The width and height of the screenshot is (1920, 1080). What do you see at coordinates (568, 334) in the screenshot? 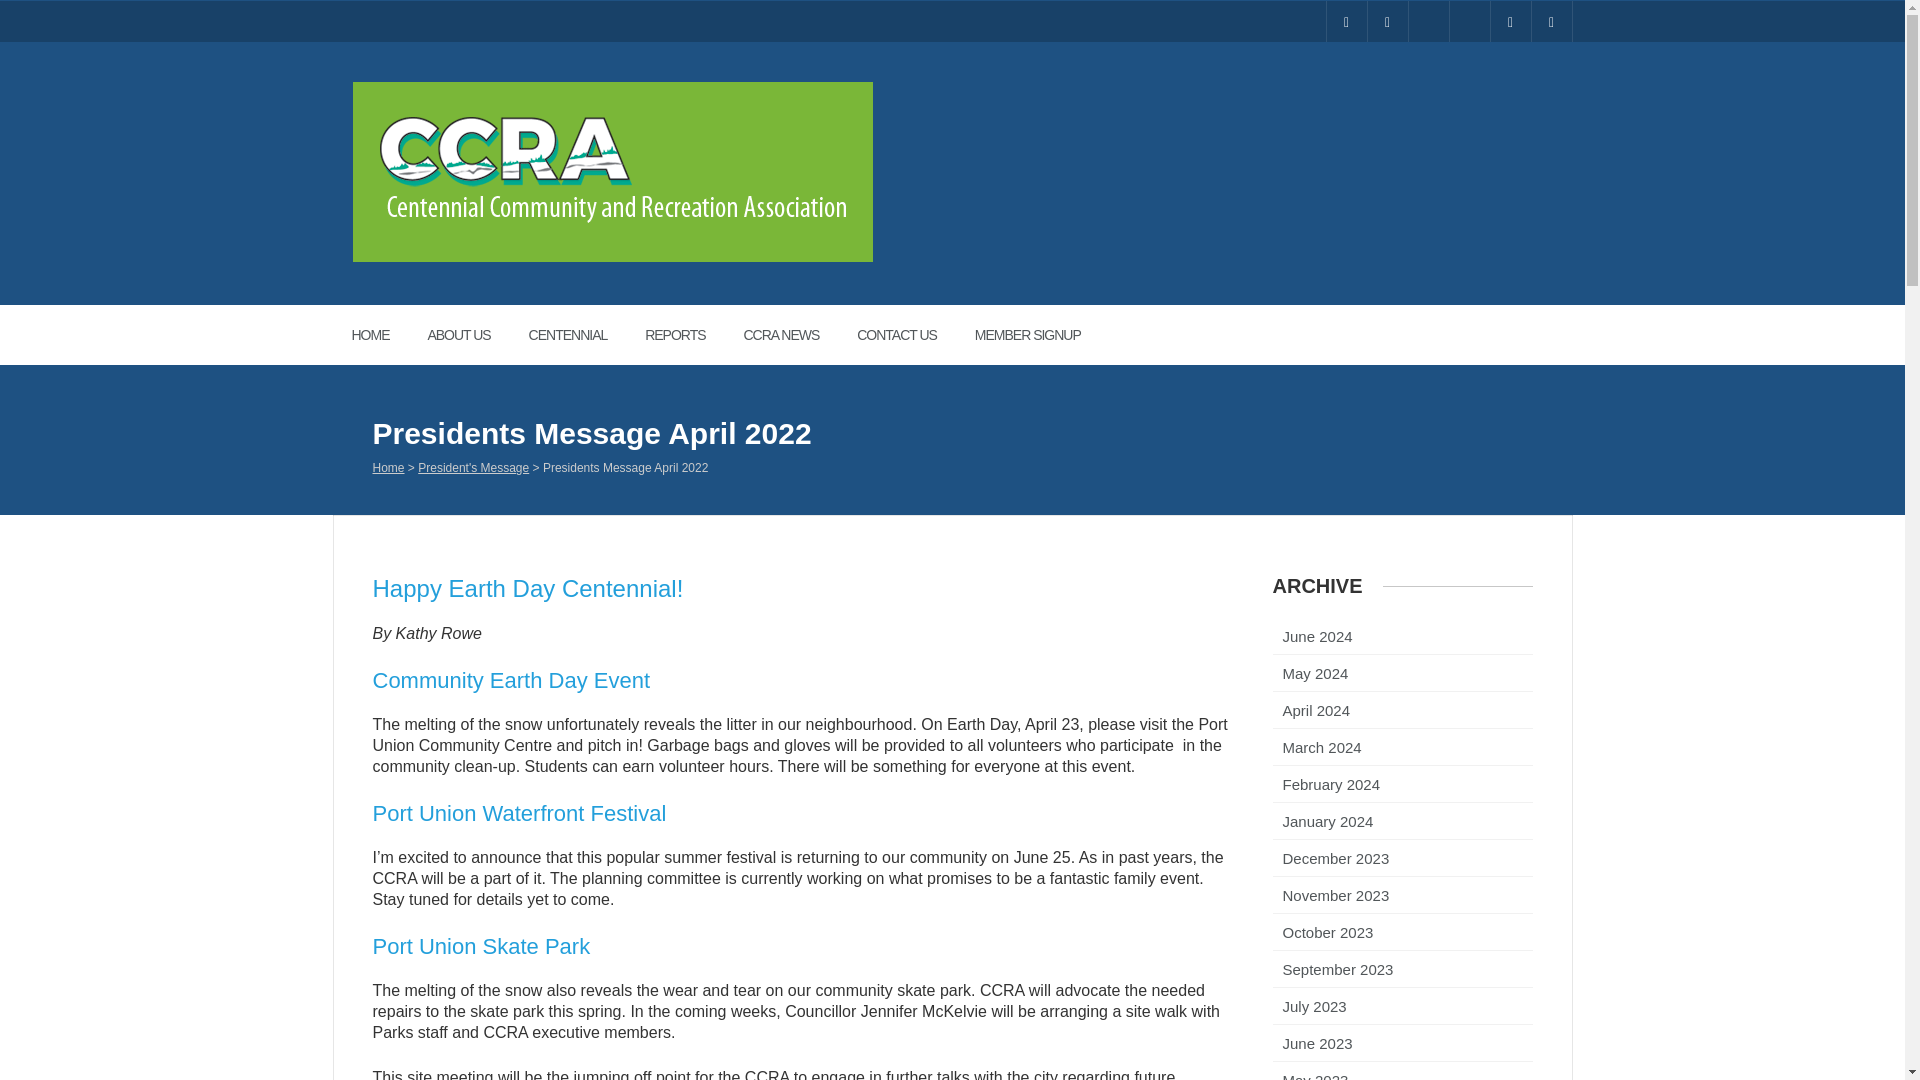
I see `CENTENNIAL` at bounding box center [568, 334].